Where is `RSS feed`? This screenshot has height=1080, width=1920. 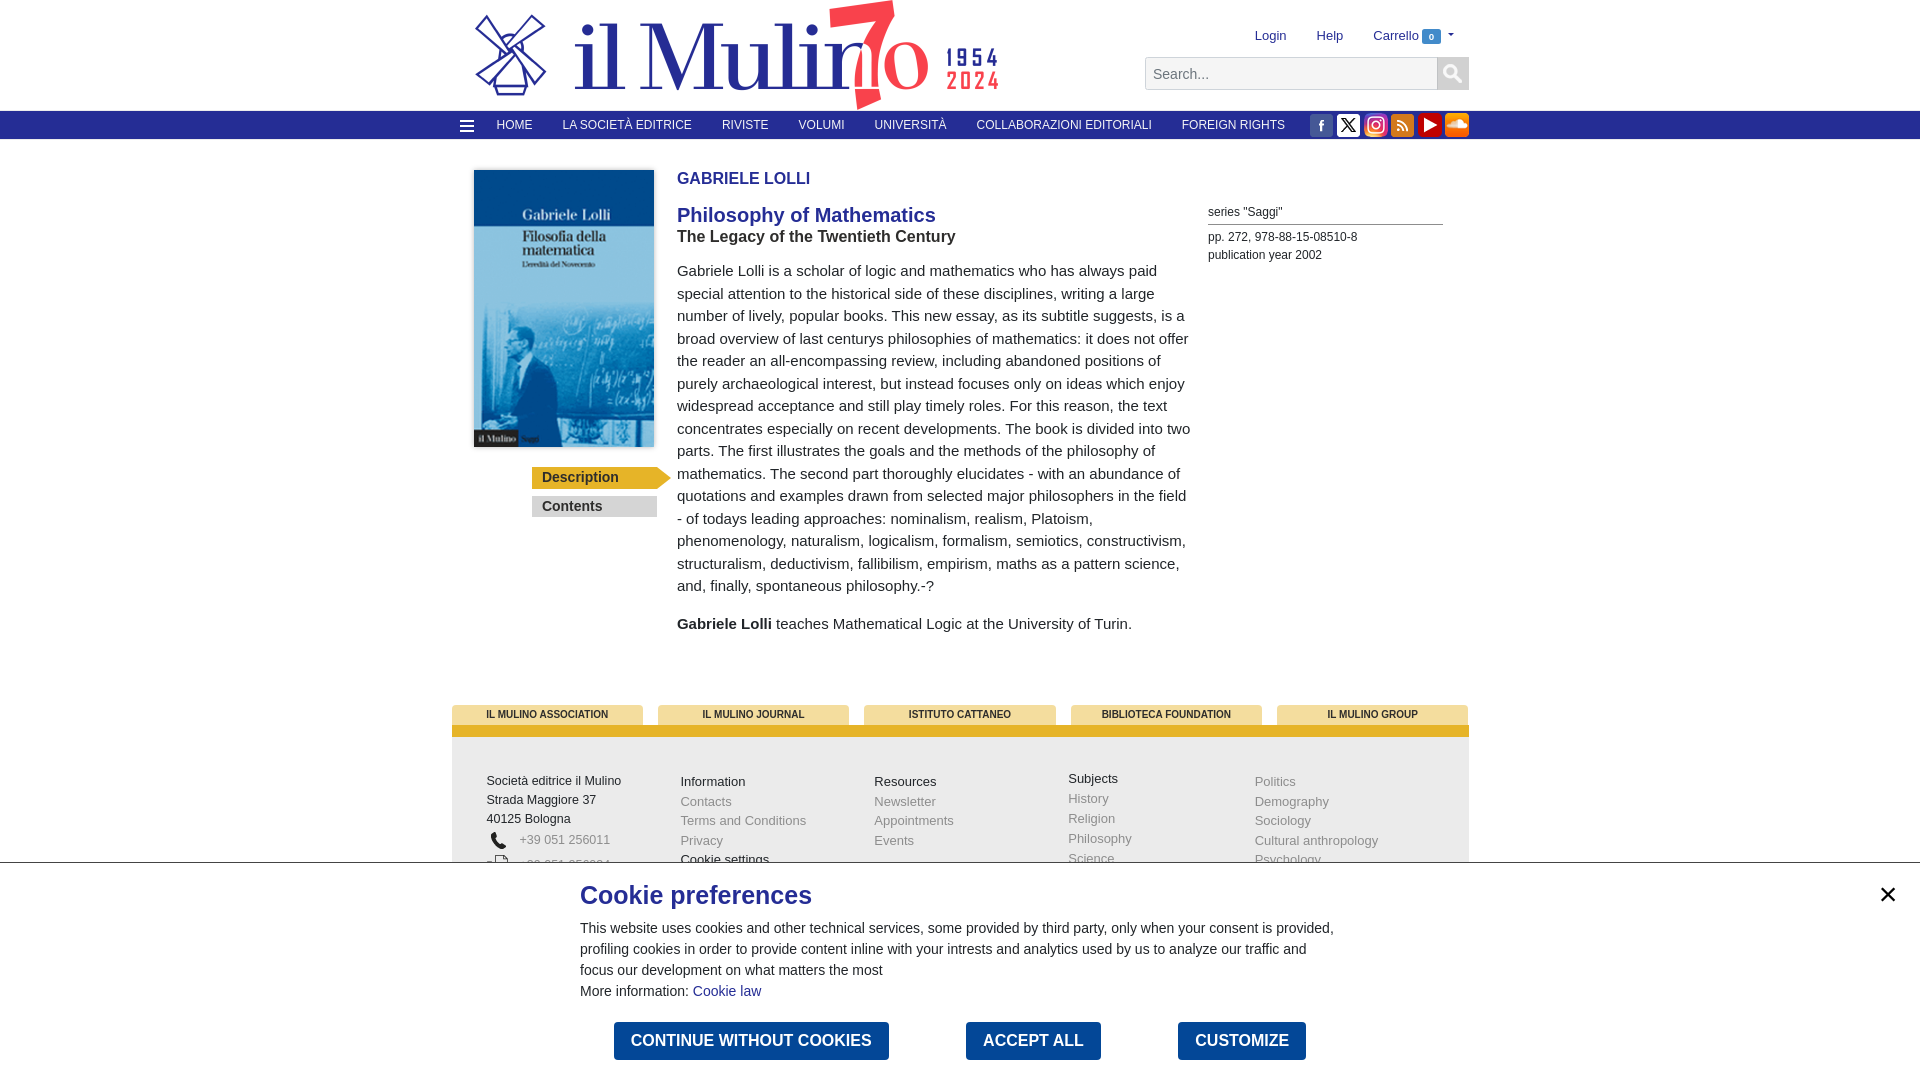
RSS feed is located at coordinates (1402, 125).